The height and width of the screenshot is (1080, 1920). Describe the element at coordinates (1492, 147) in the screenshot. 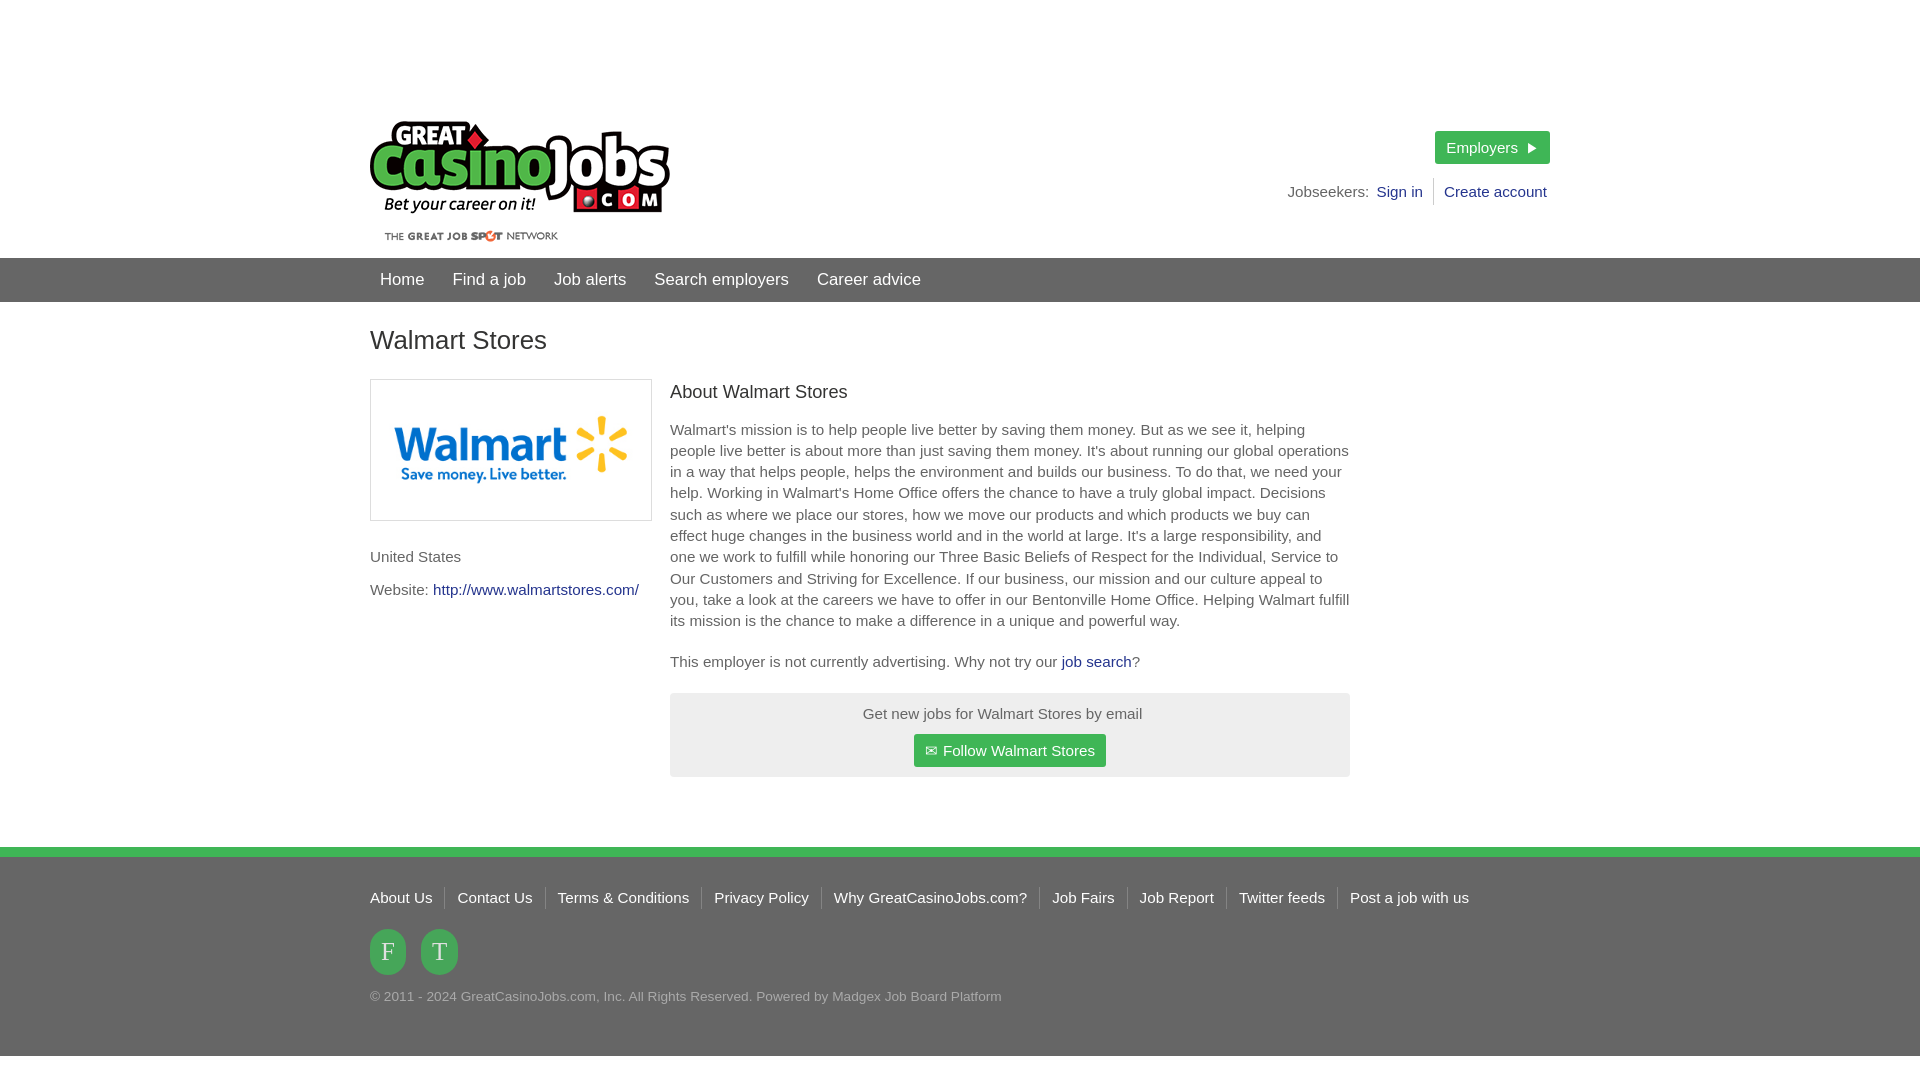

I see `Employers` at that location.